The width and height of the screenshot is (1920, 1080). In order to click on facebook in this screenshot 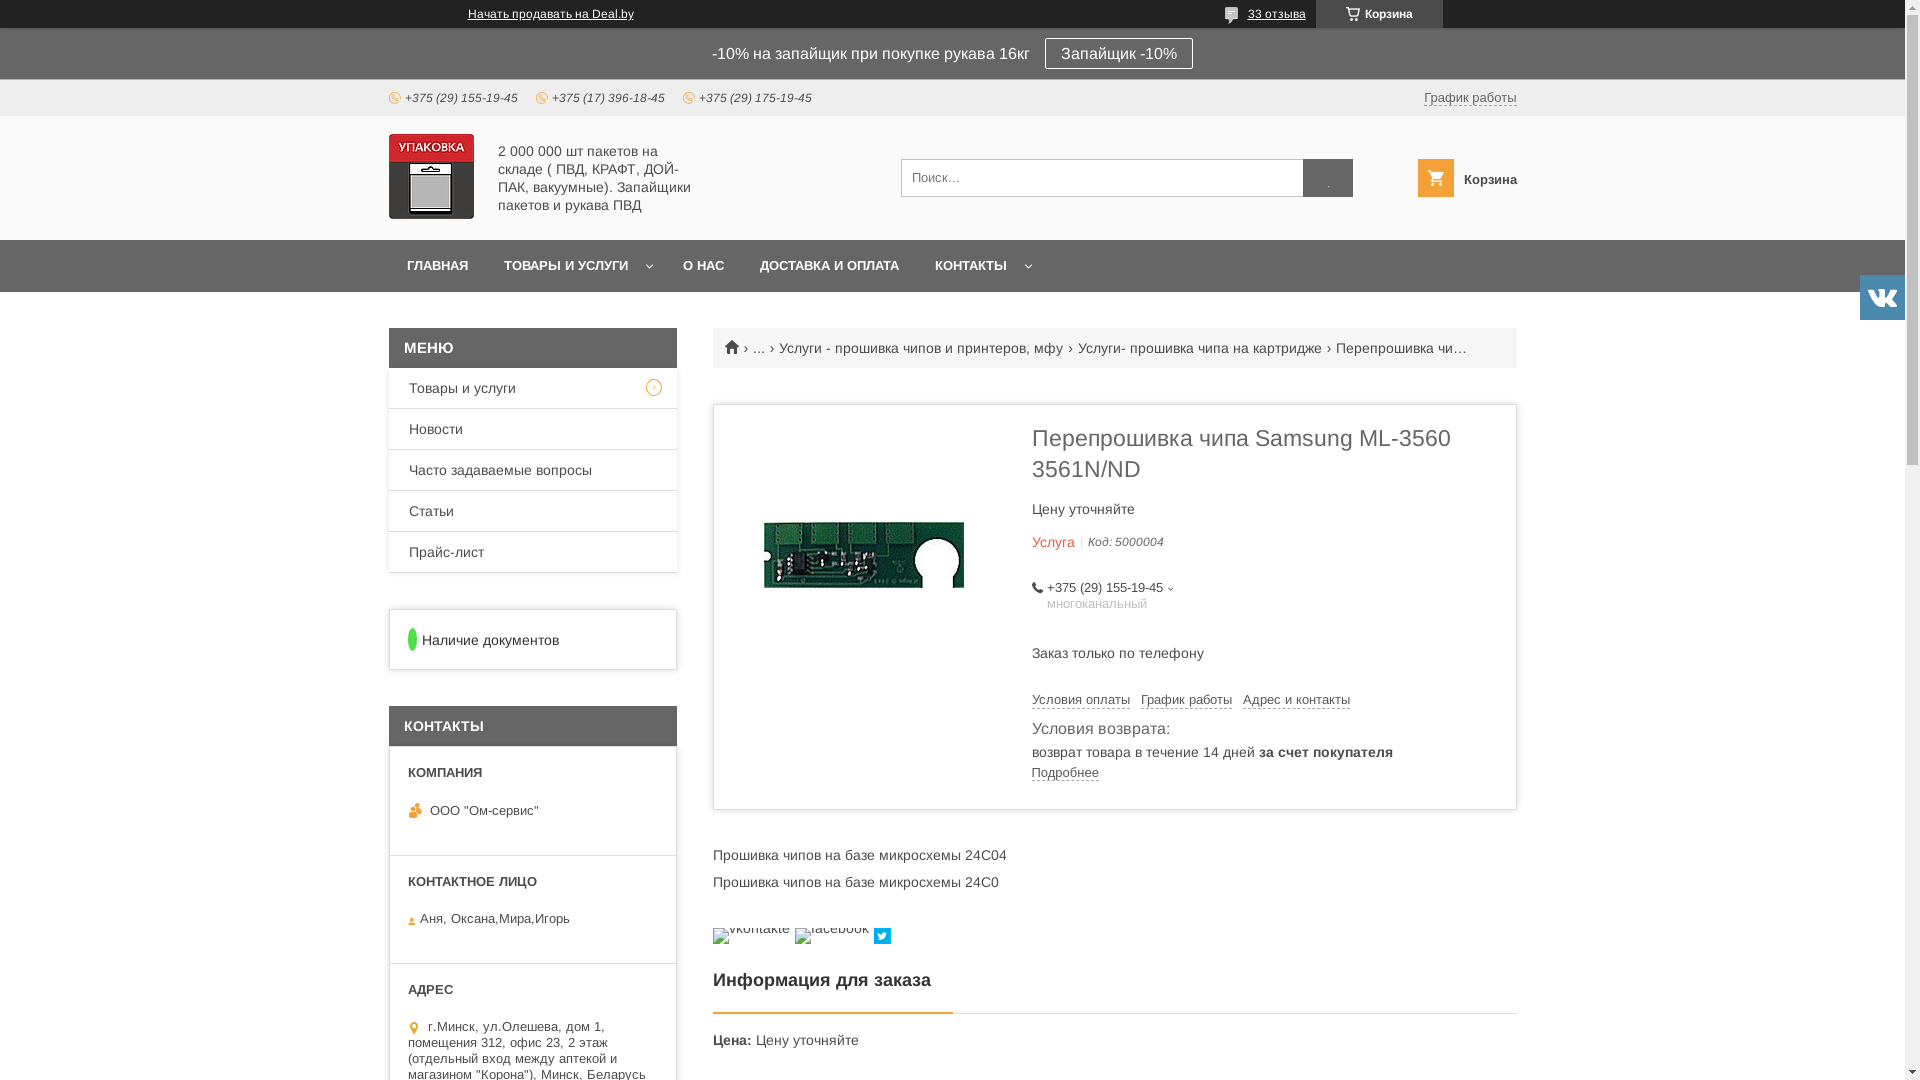, I will do `click(831, 928)`.